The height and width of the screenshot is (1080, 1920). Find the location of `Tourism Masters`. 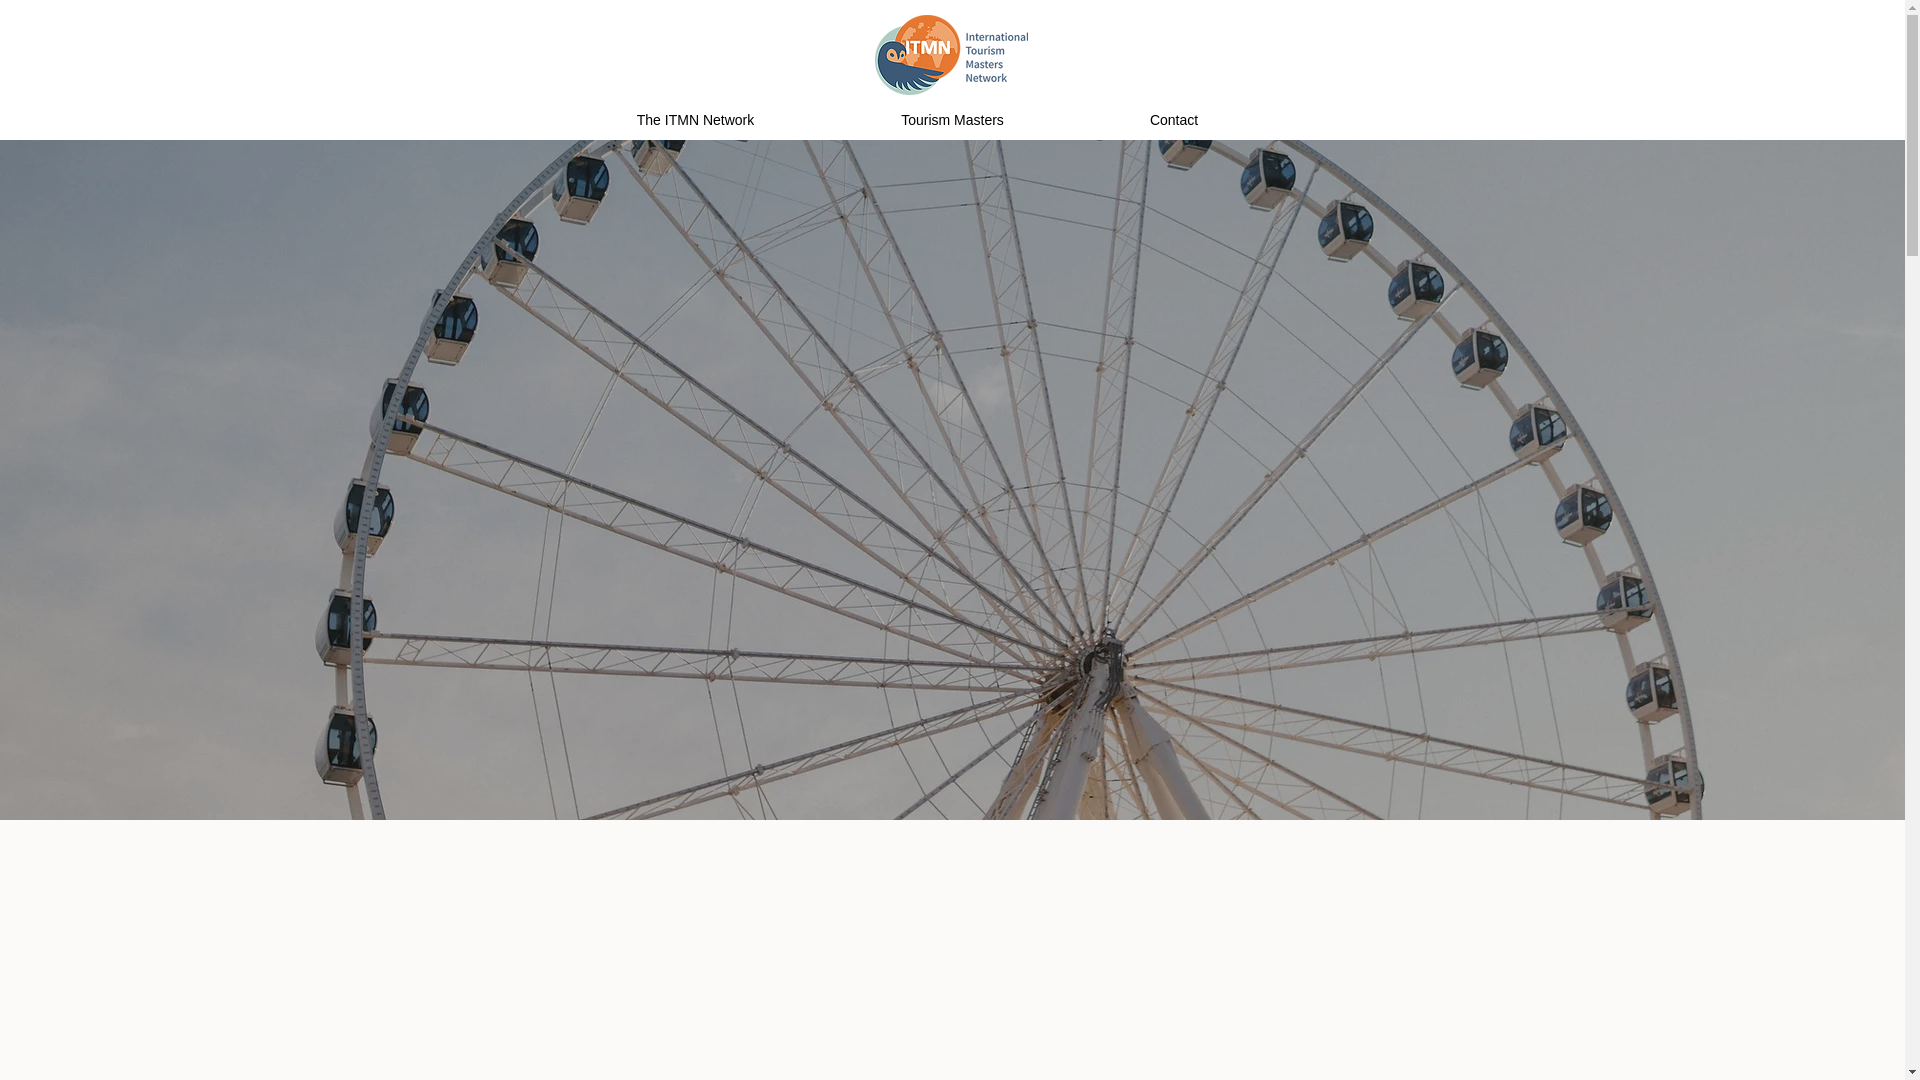

Tourism Masters is located at coordinates (952, 120).